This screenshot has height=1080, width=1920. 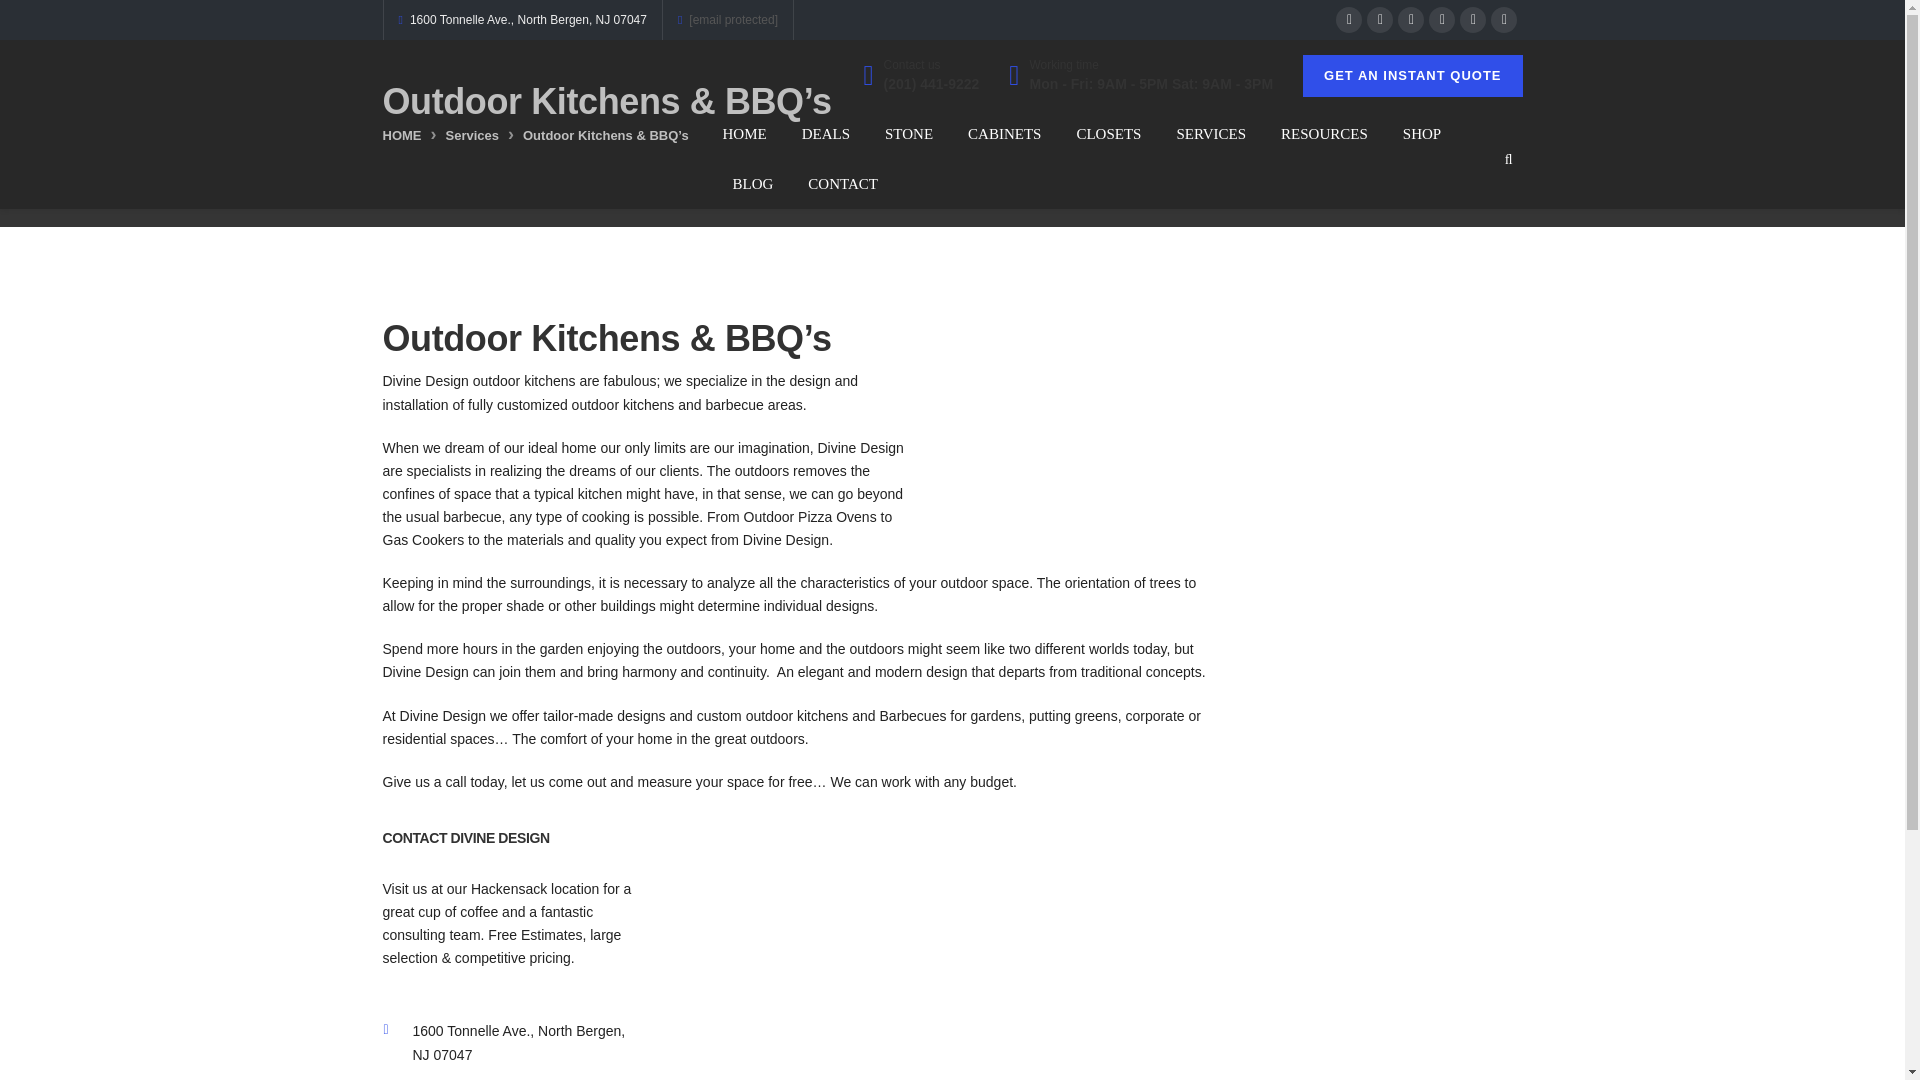 What do you see at coordinates (1410, 20) in the screenshot?
I see `LinkedIn` at bounding box center [1410, 20].